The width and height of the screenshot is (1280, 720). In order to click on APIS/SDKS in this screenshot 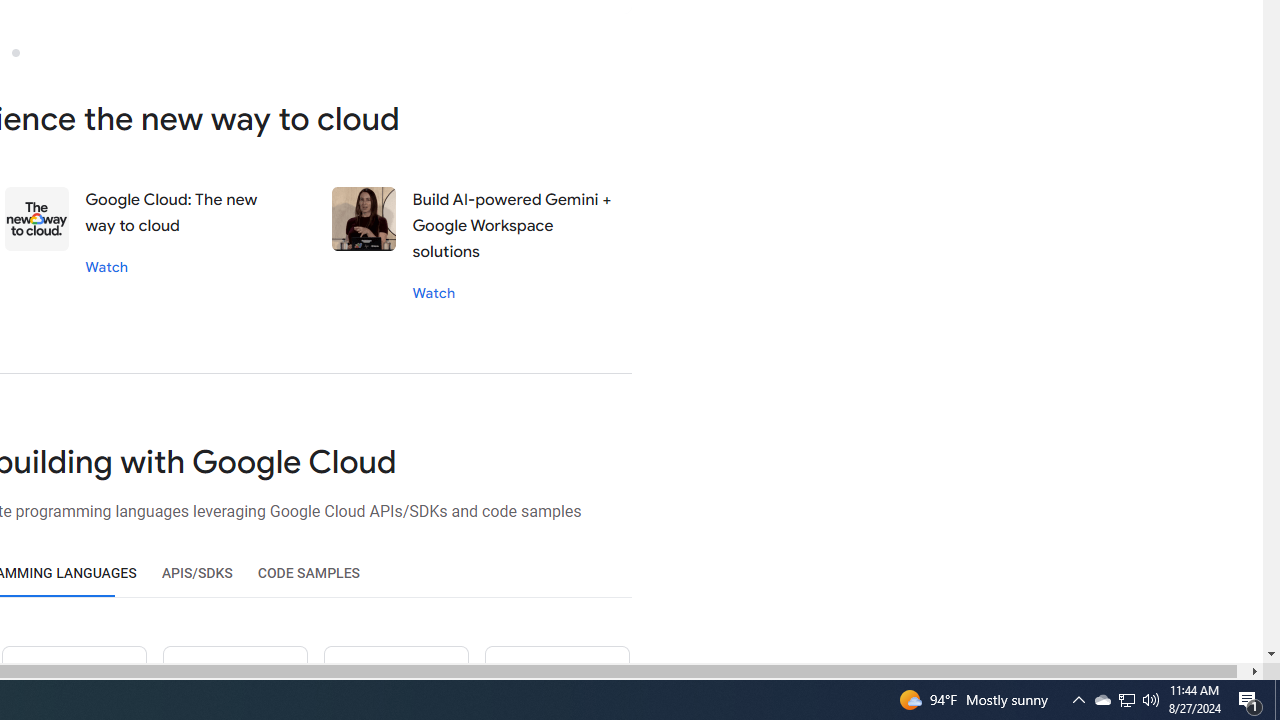, I will do `click(196, 573)`.